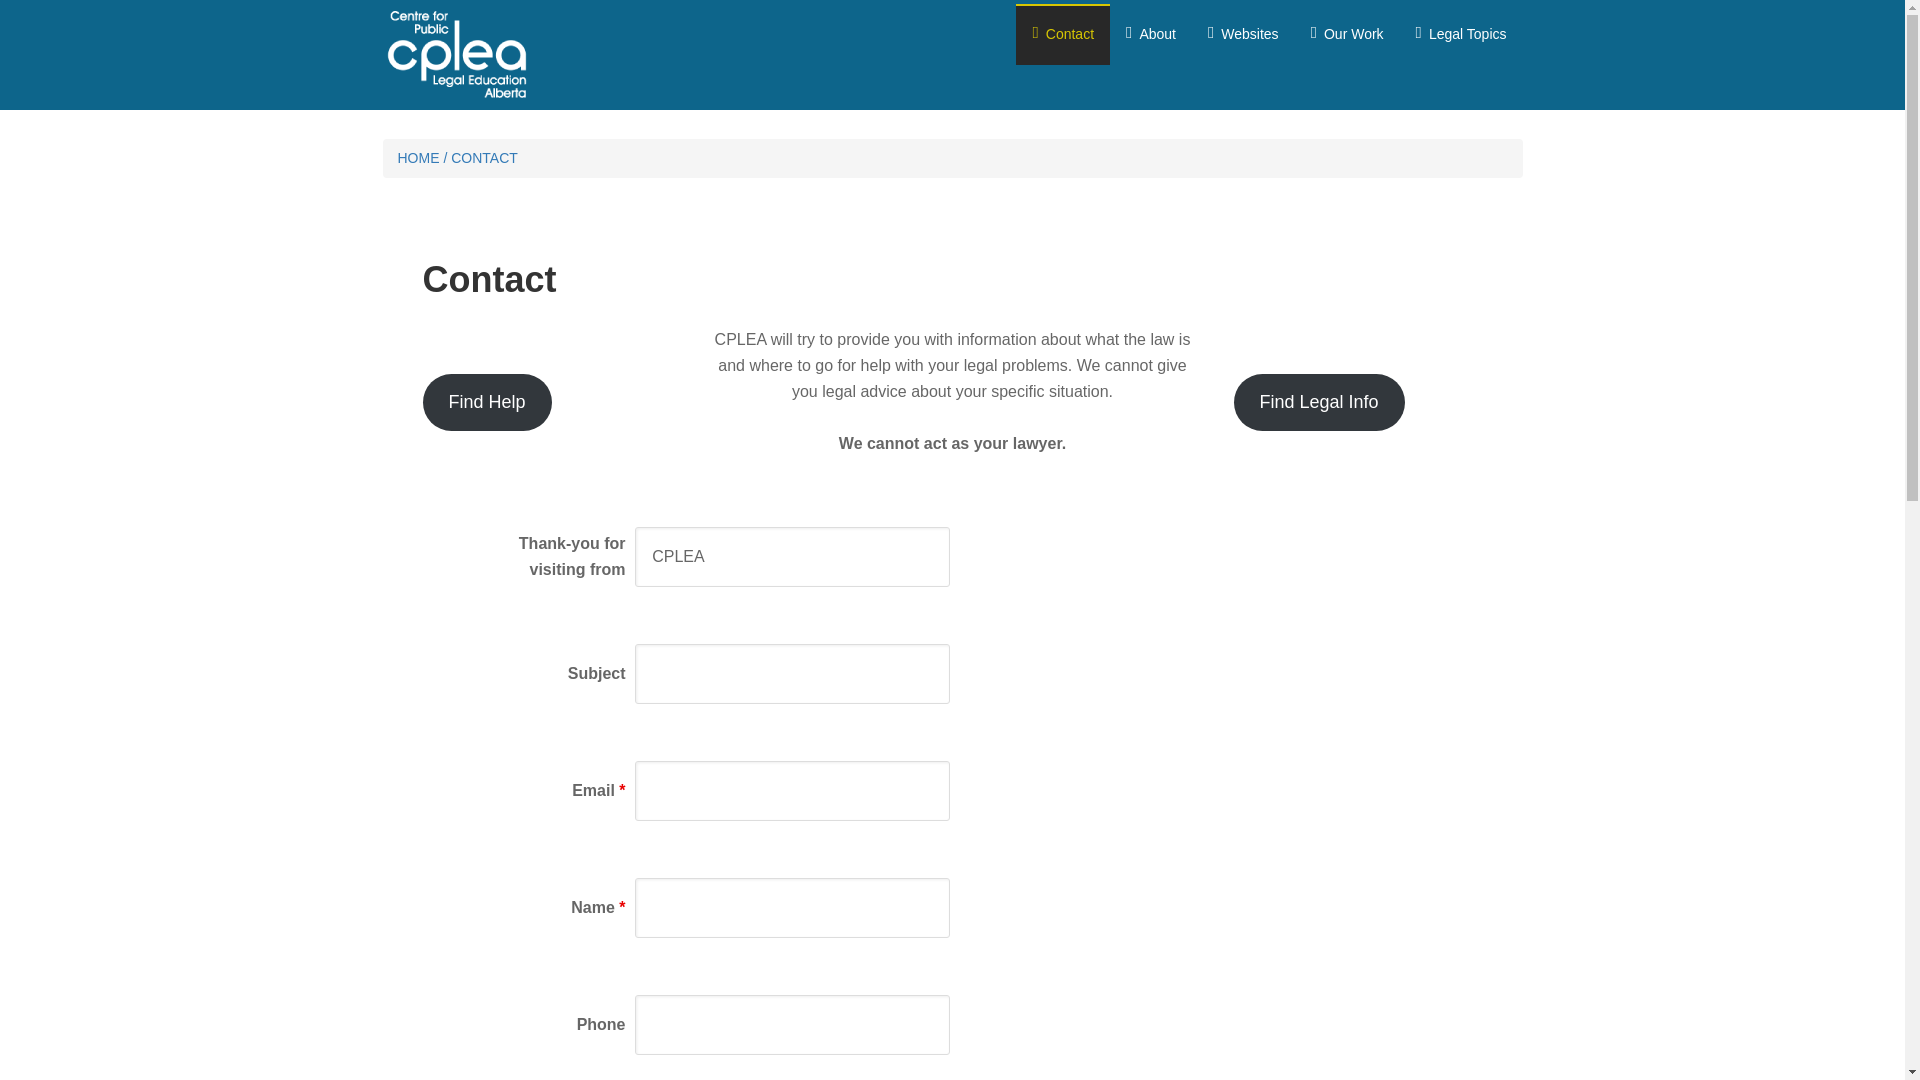 Image resolution: width=1920 pixels, height=1080 pixels. I want to click on Our Work, so click(1346, 34).